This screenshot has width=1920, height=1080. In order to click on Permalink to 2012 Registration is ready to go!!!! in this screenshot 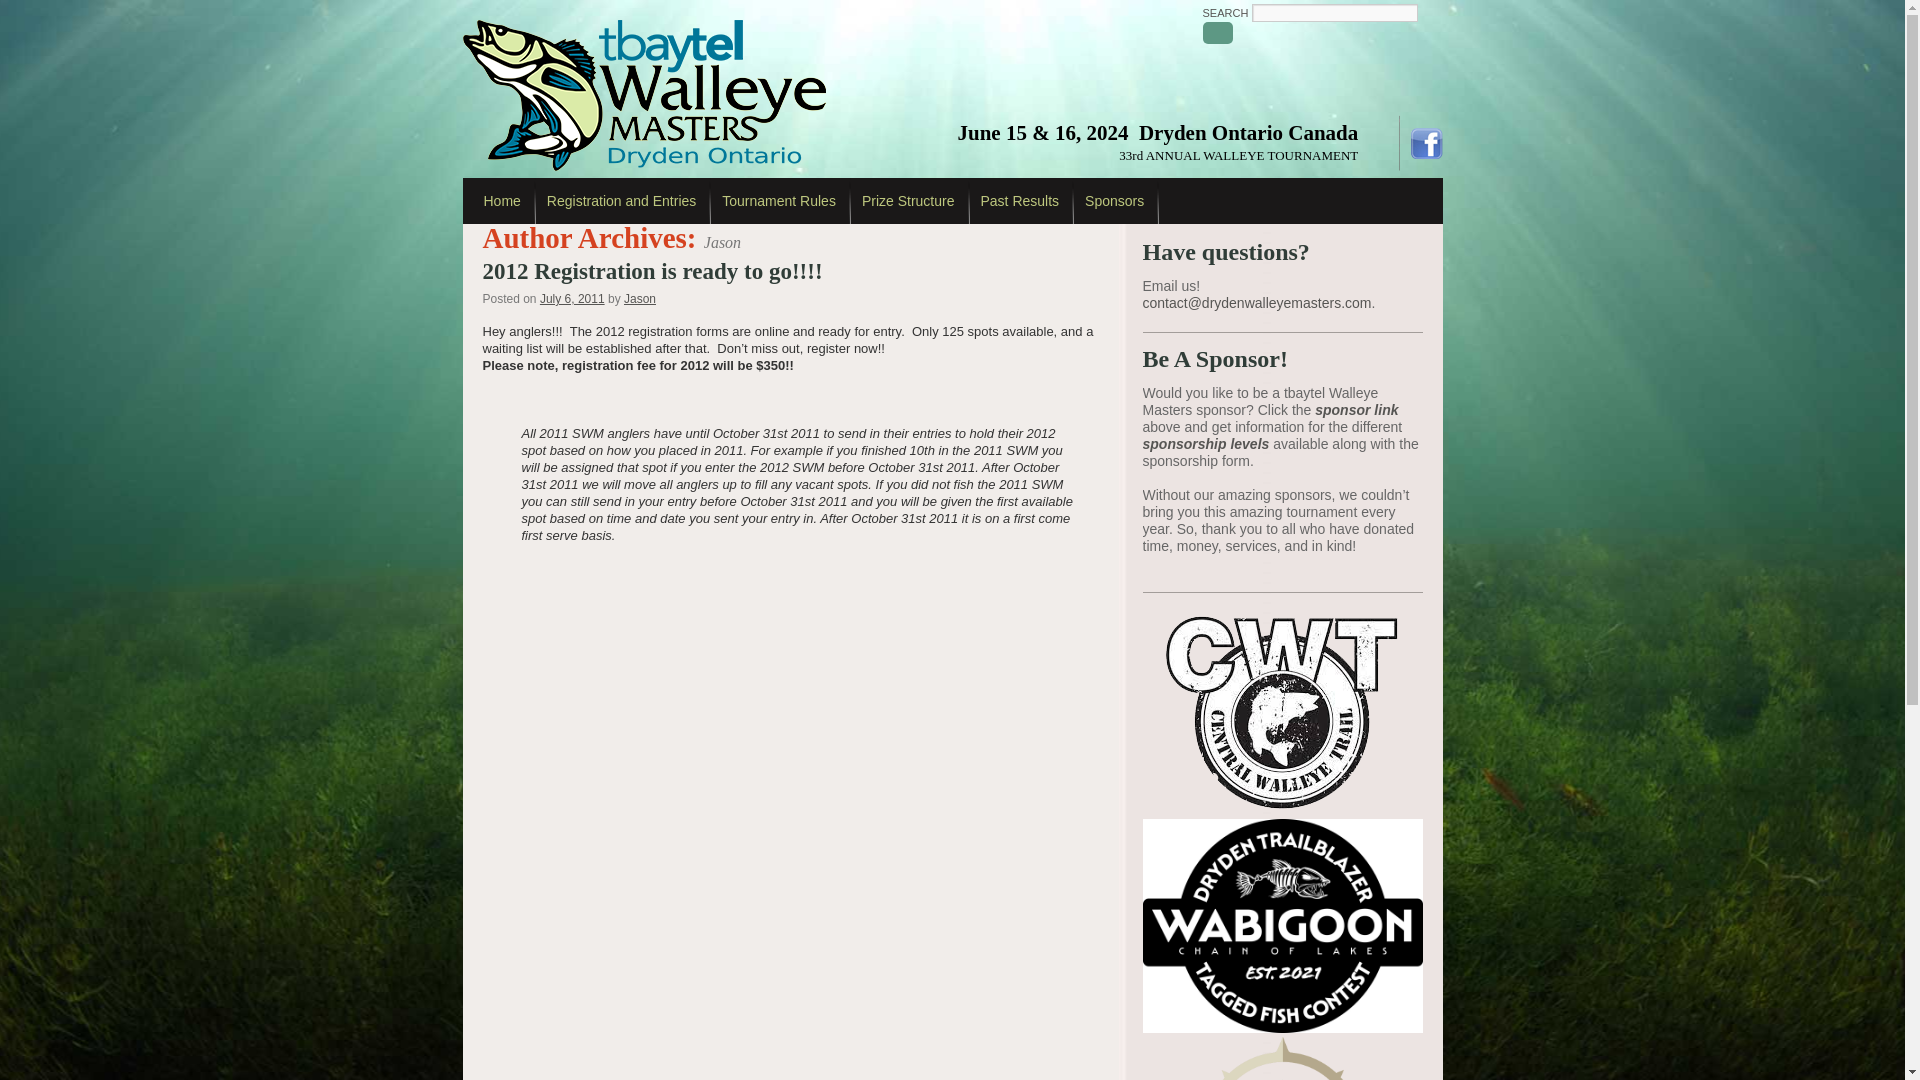, I will do `click(651, 272)`.